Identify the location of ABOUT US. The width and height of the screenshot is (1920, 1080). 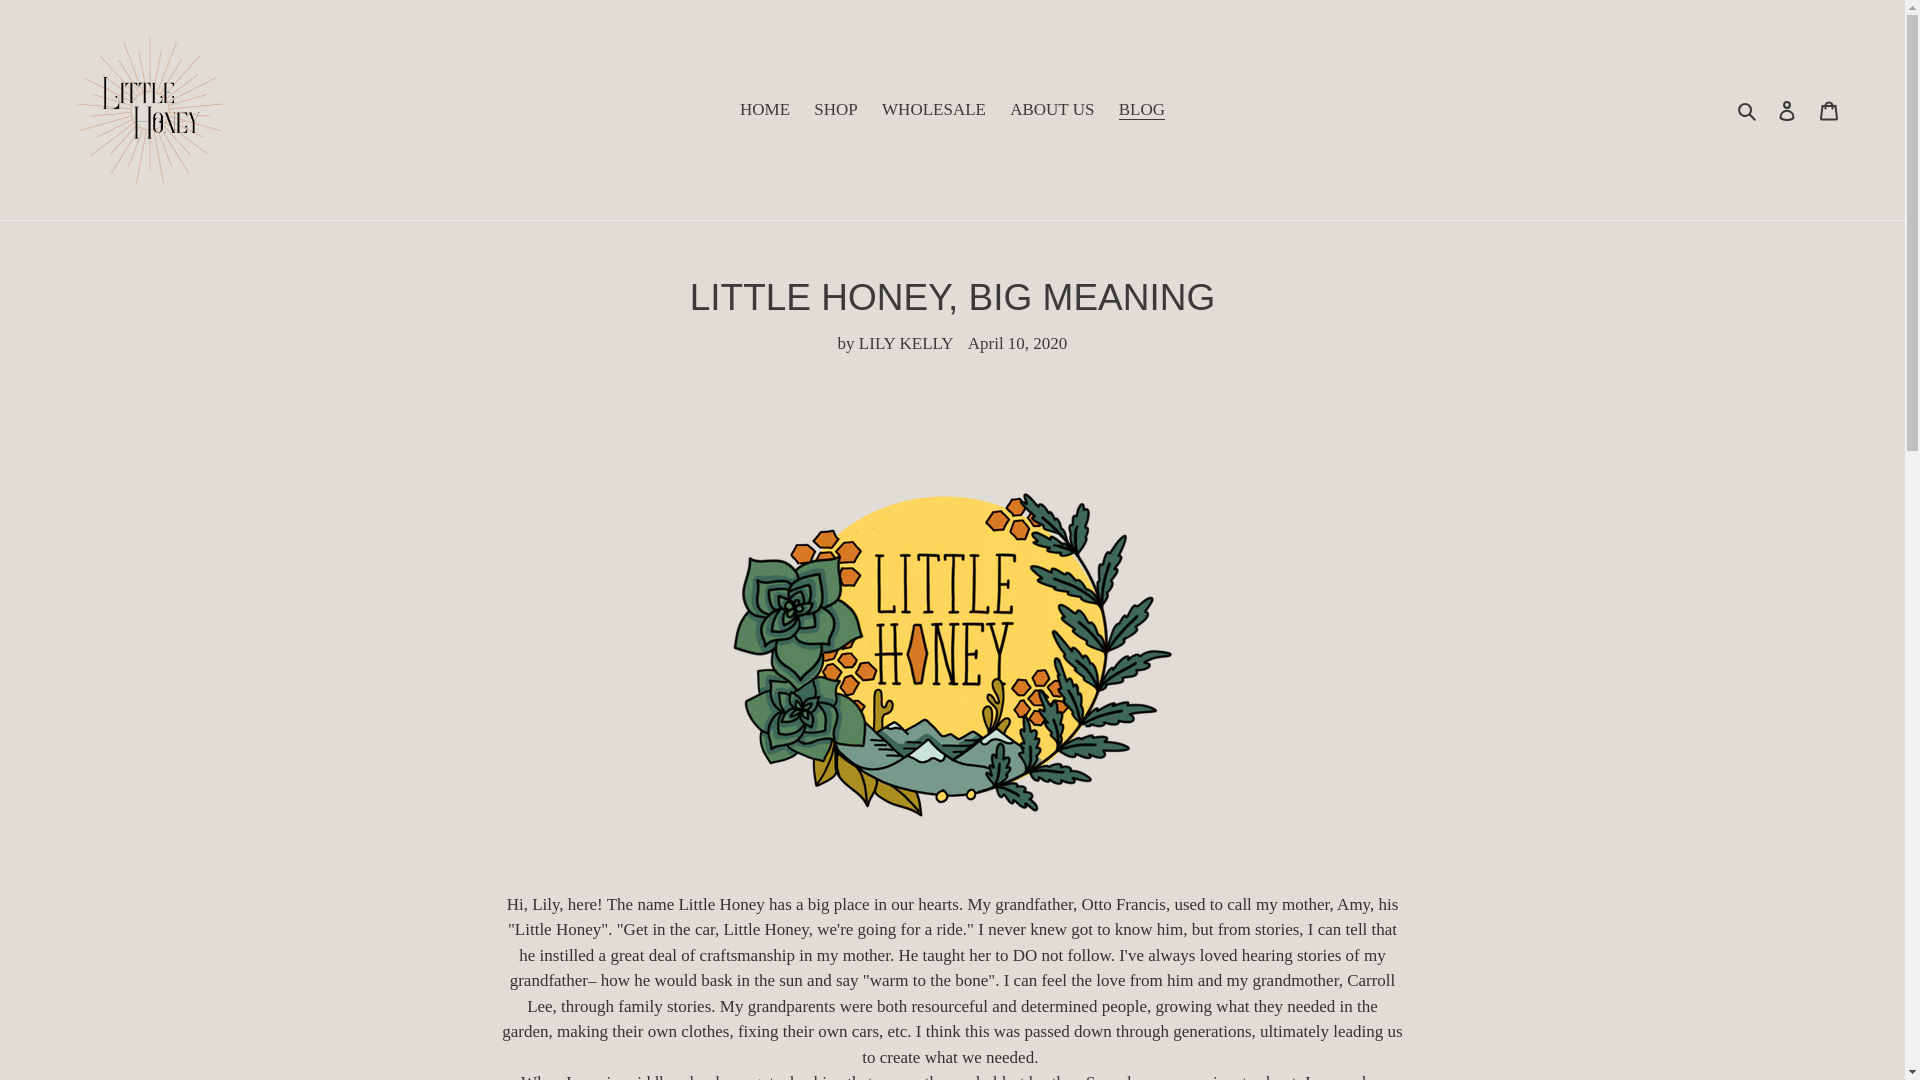
(1052, 110).